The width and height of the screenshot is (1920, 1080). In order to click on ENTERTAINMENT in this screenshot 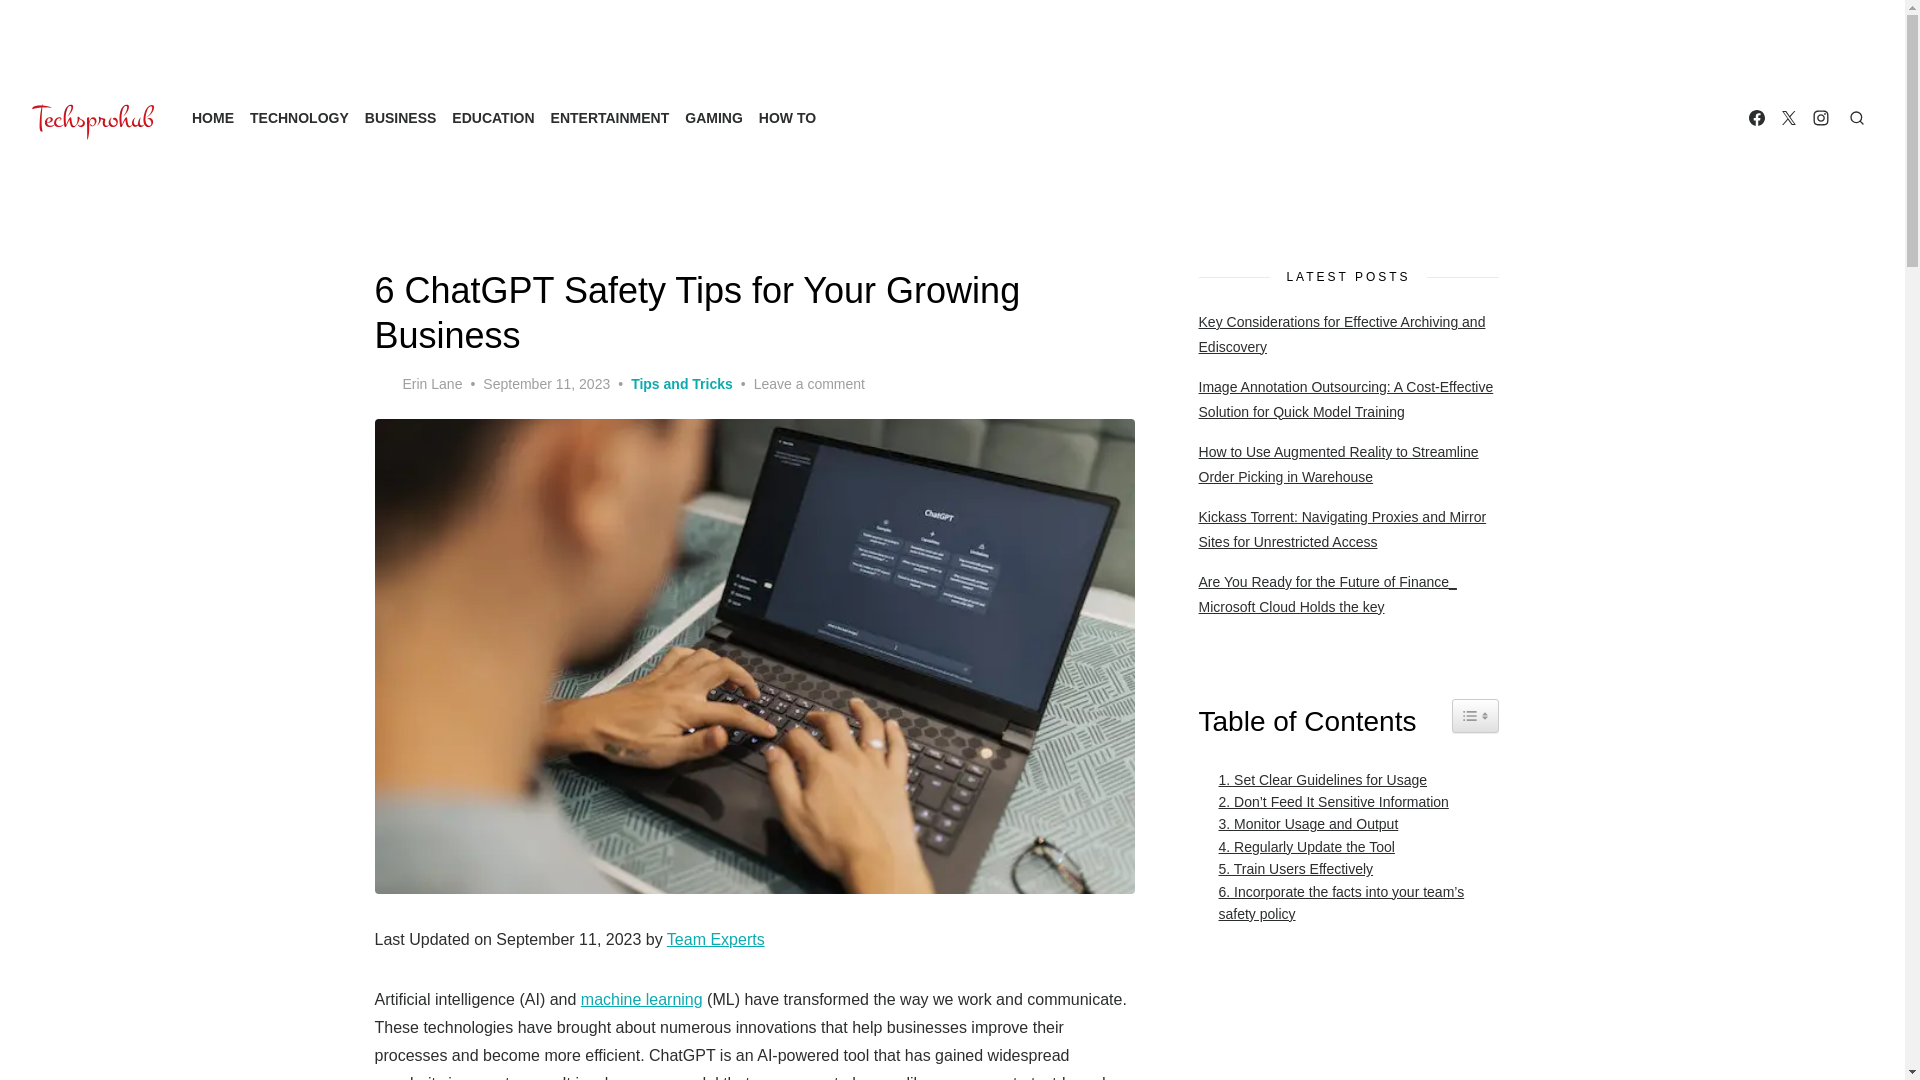, I will do `click(610, 117)`.